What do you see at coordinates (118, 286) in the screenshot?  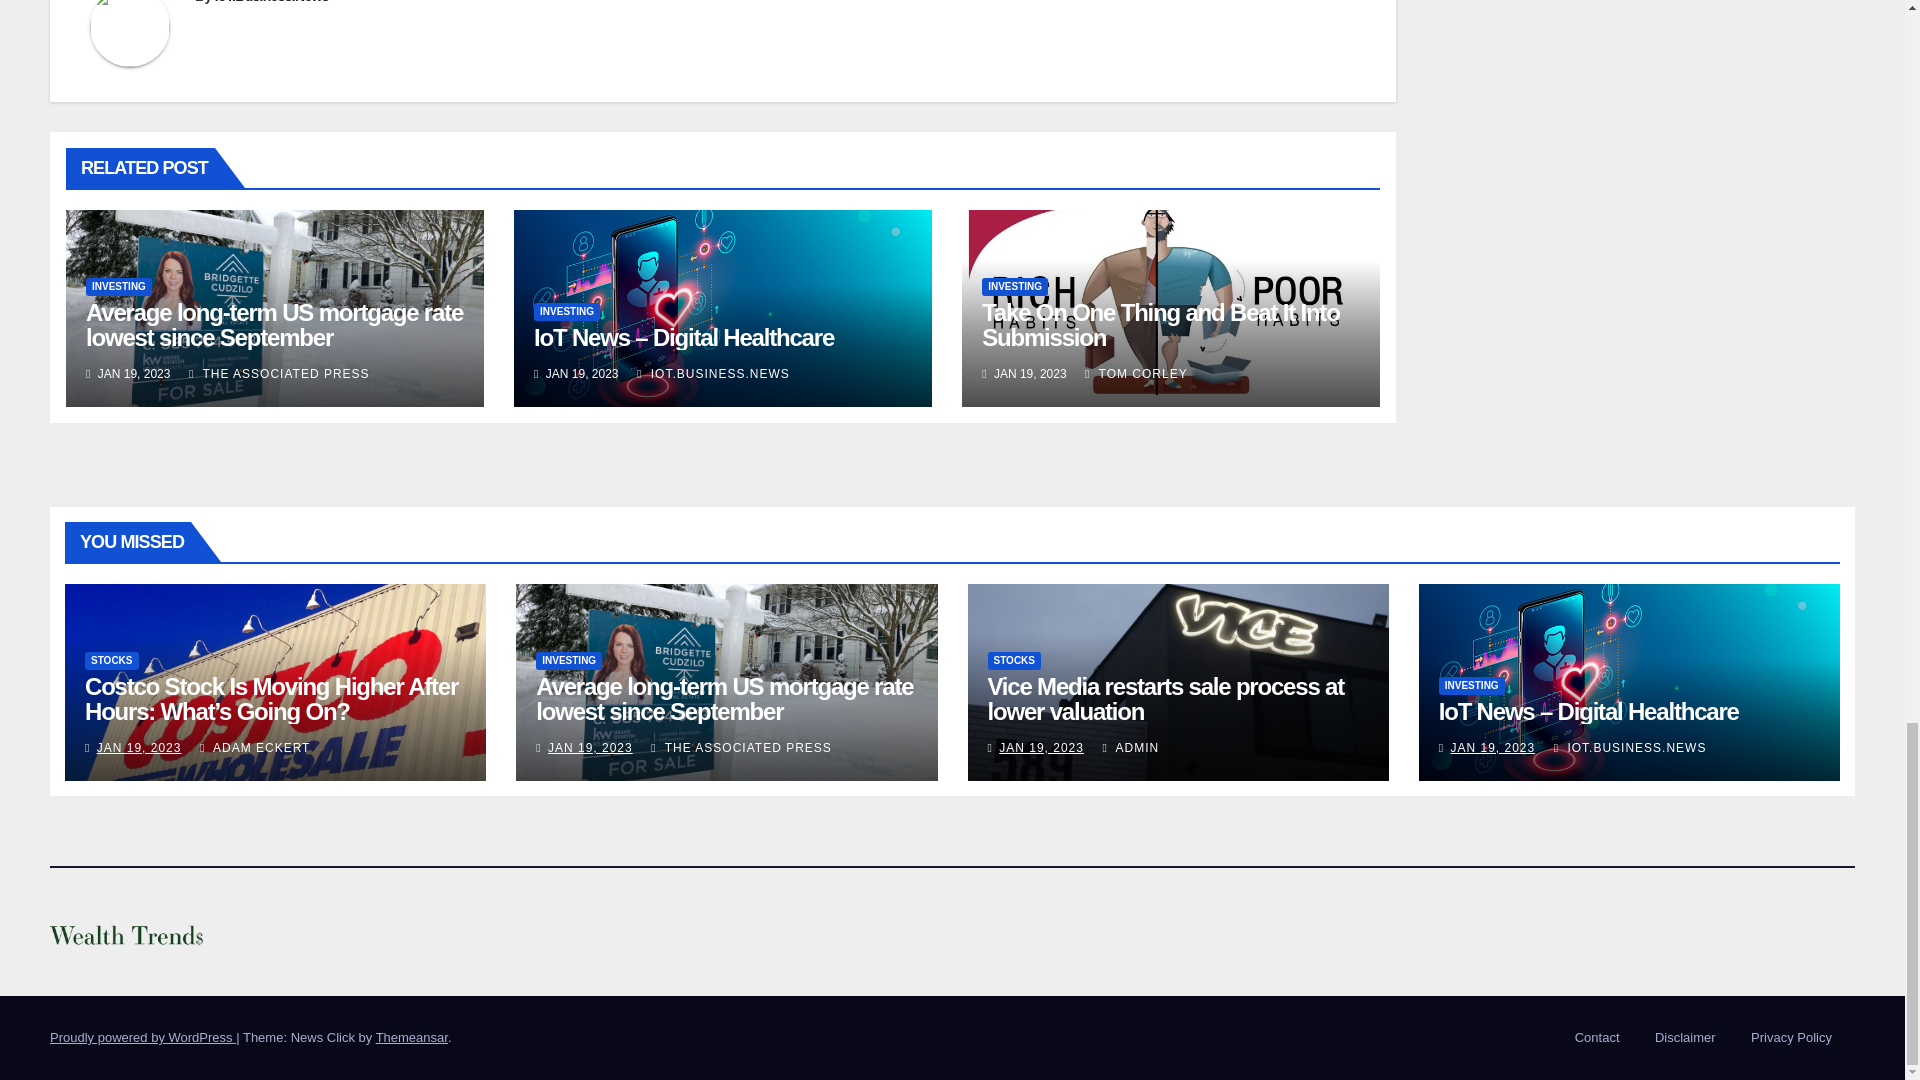 I see `INVESTING` at bounding box center [118, 286].